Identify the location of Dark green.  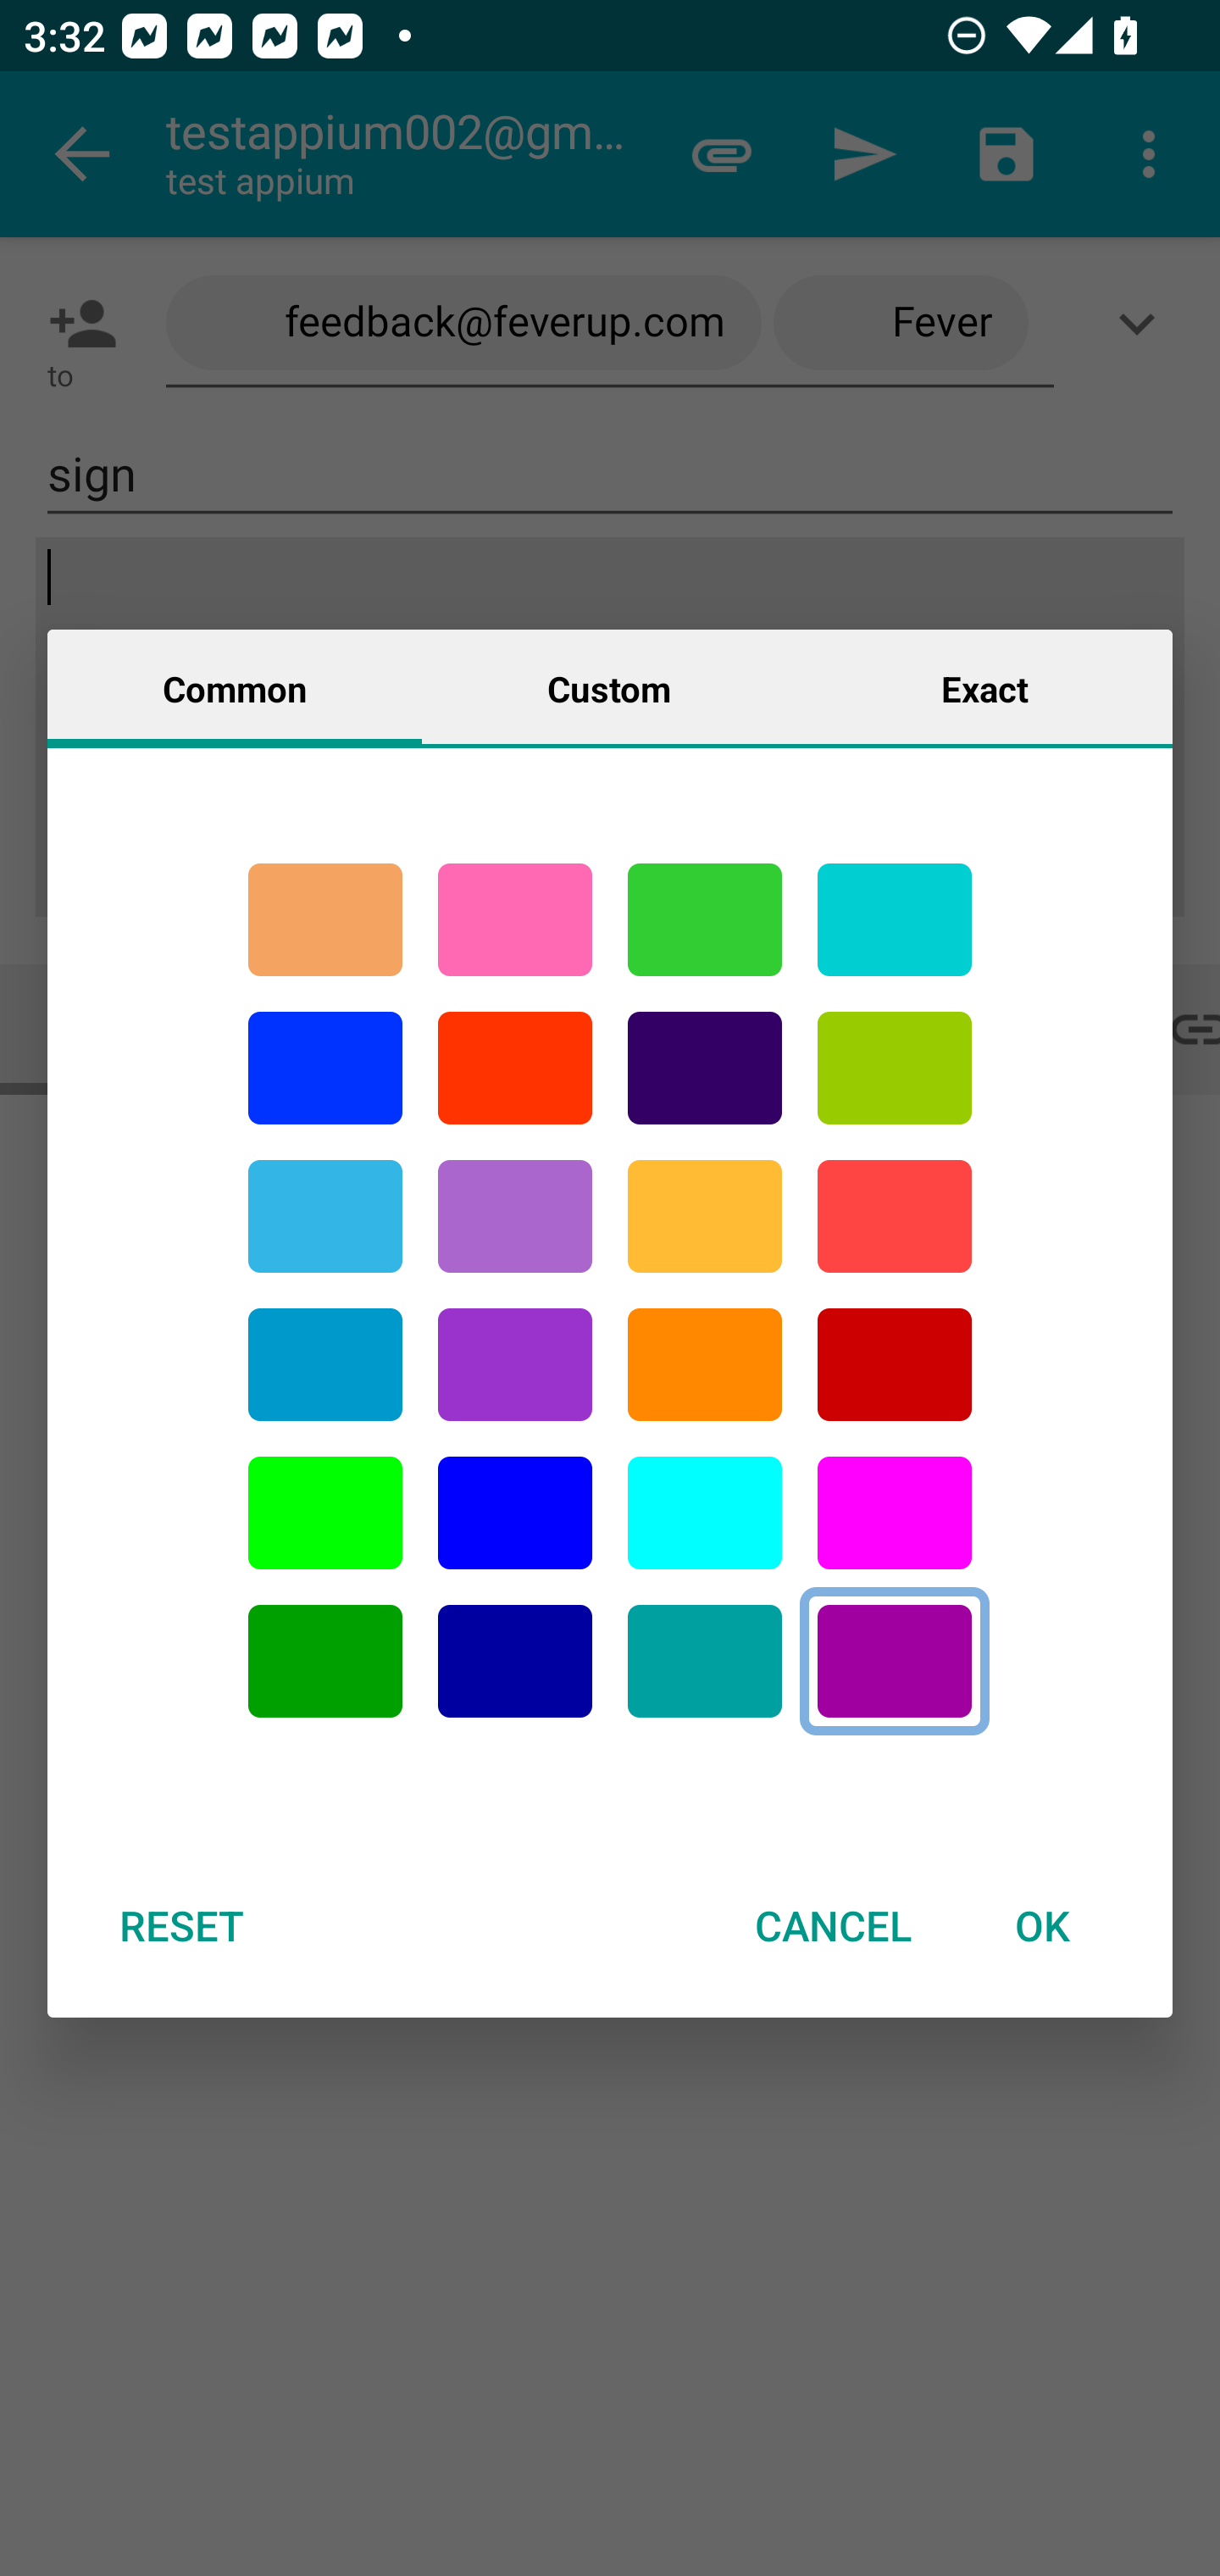
(325, 1661).